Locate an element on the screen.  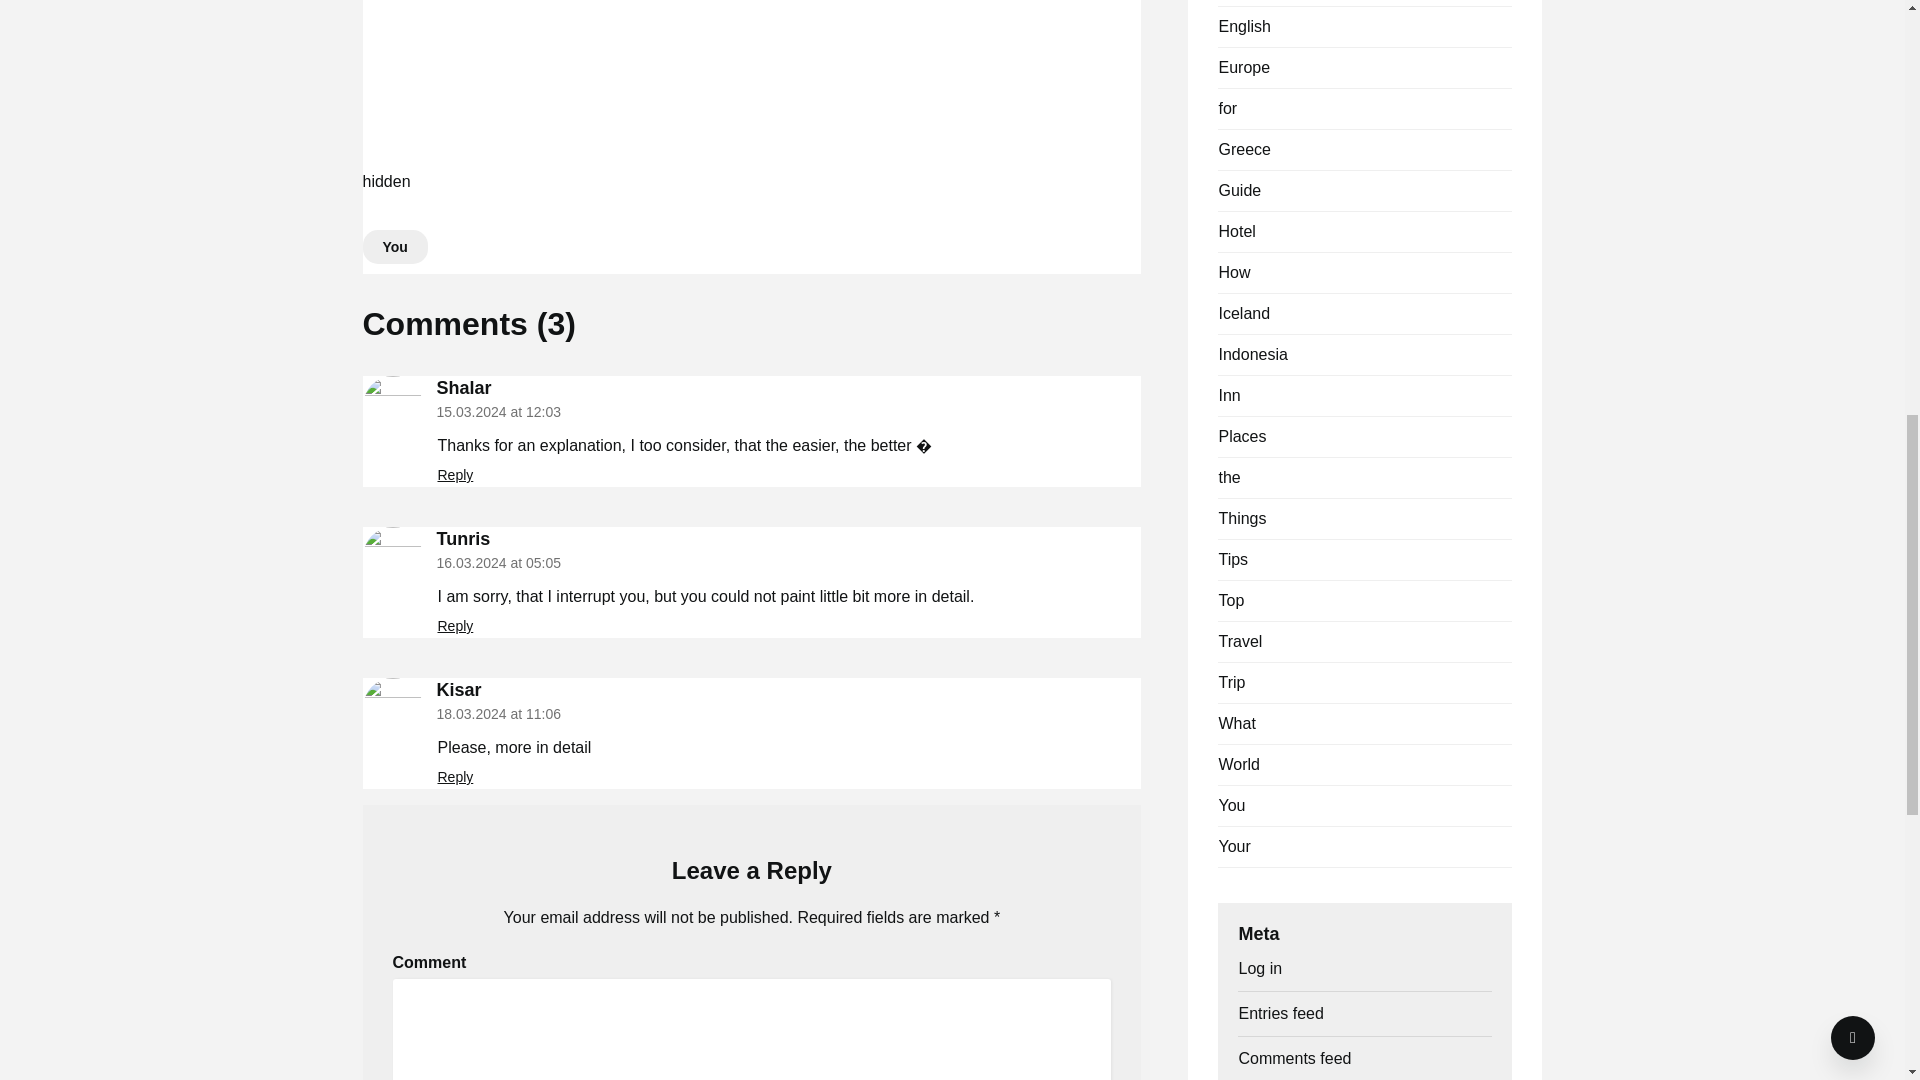
Reply is located at coordinates (456, 474).